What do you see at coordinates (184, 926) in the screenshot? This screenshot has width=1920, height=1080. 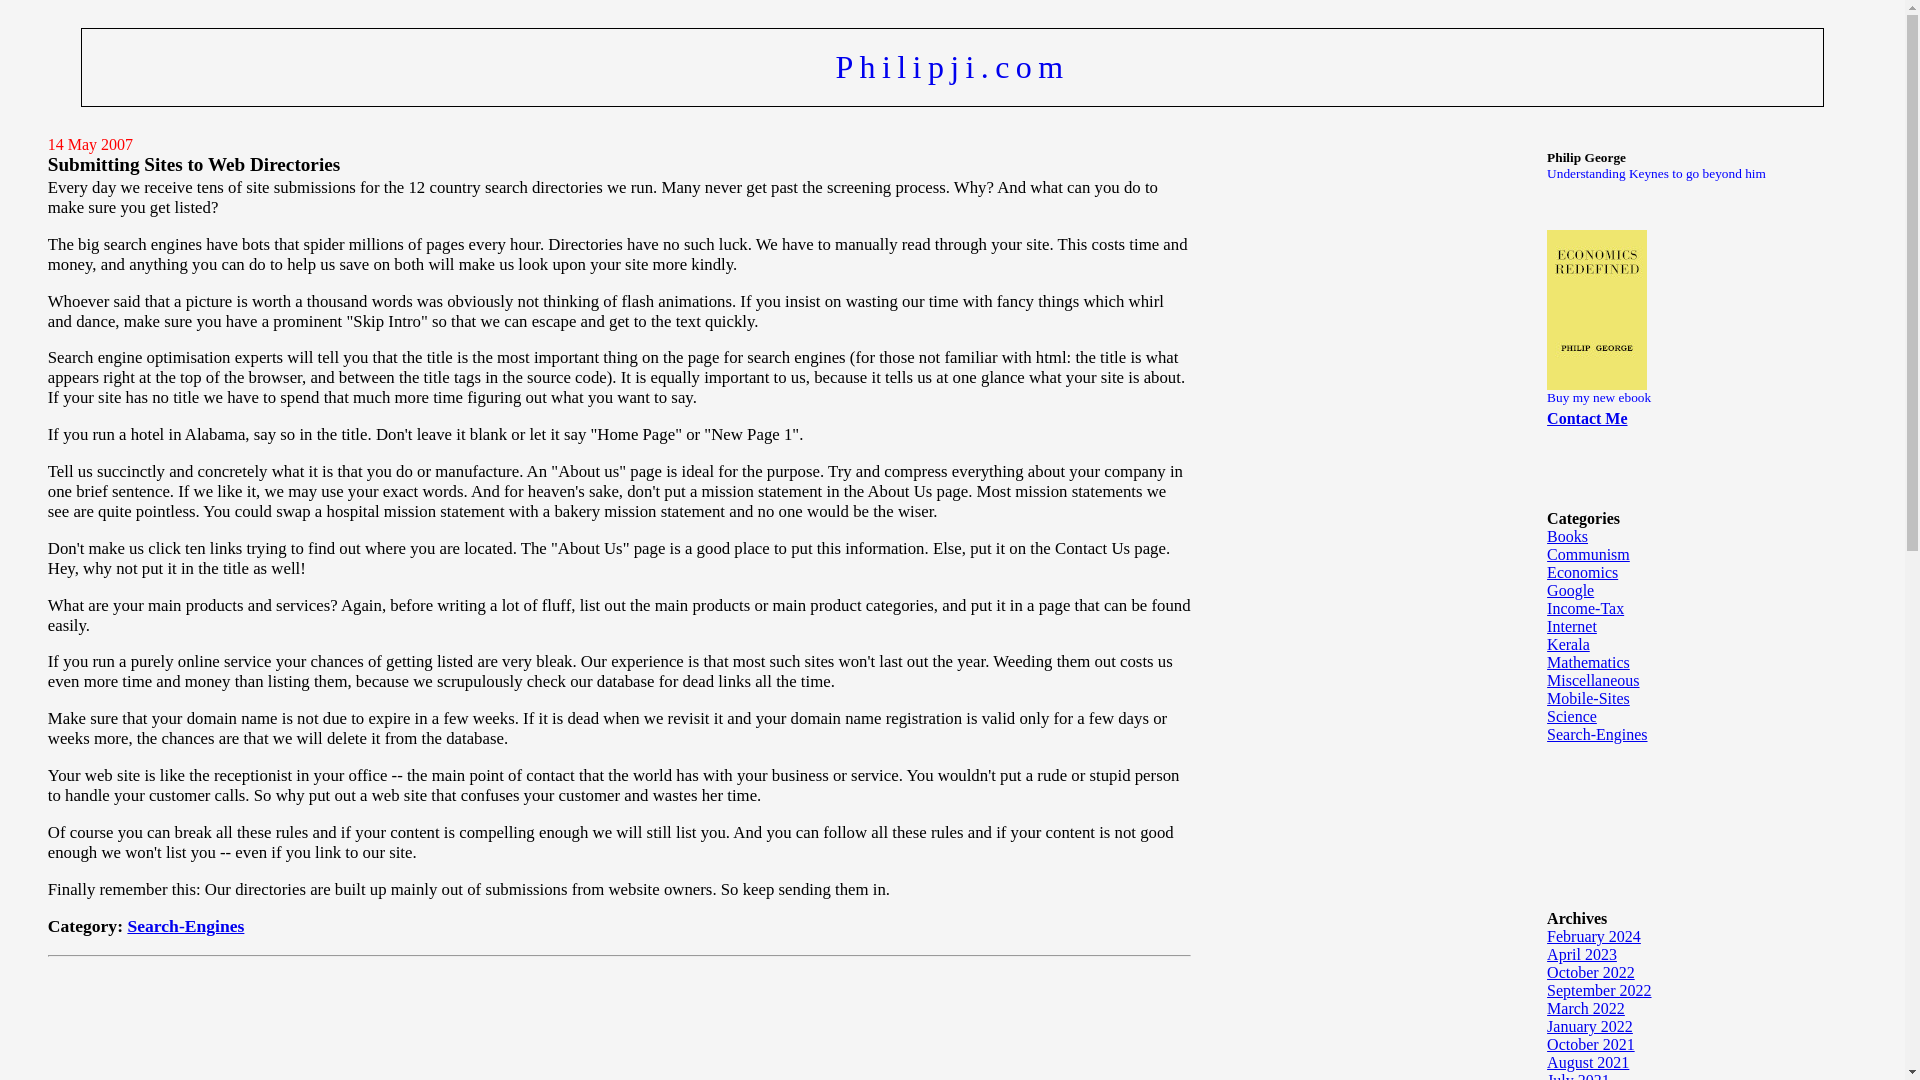 I see `Search-Engines` at bounding box center [184, 926].